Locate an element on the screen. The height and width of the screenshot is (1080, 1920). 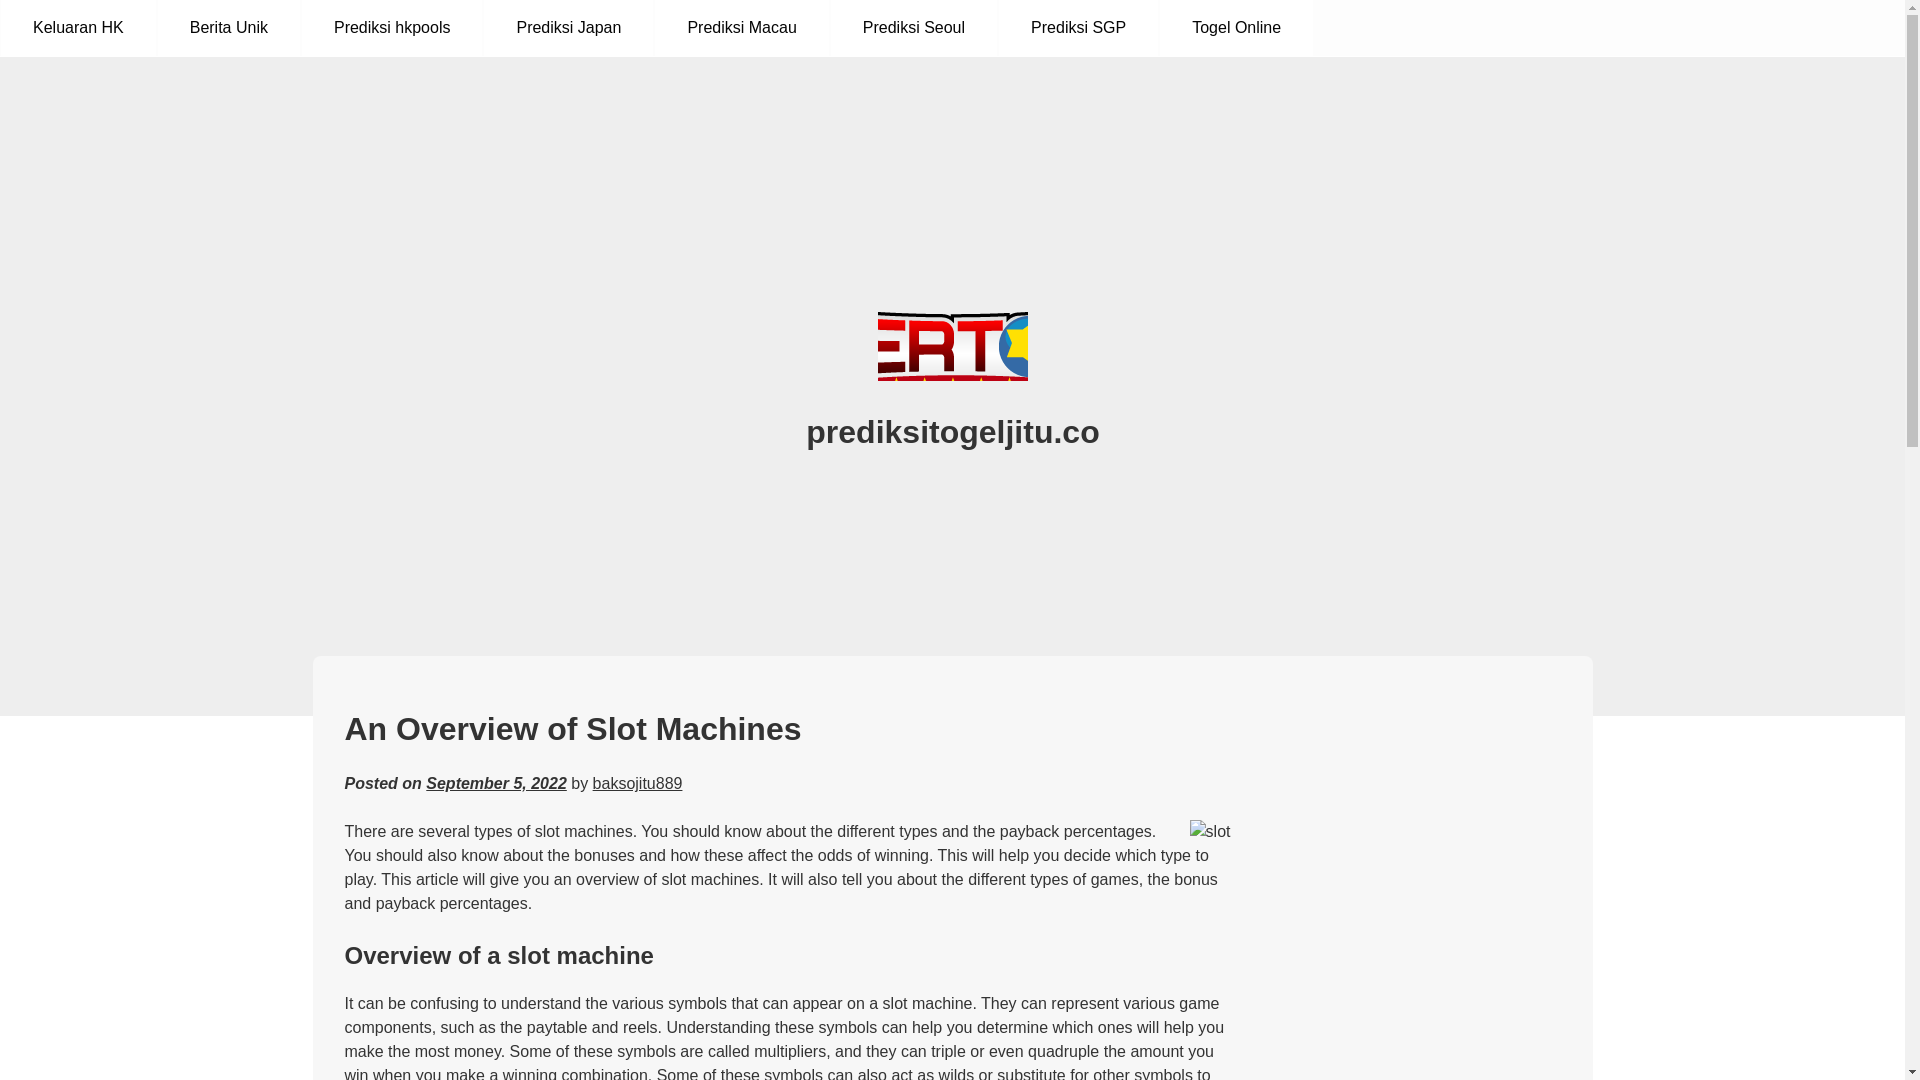
Berita Unik is located at coordinates (228, 28).